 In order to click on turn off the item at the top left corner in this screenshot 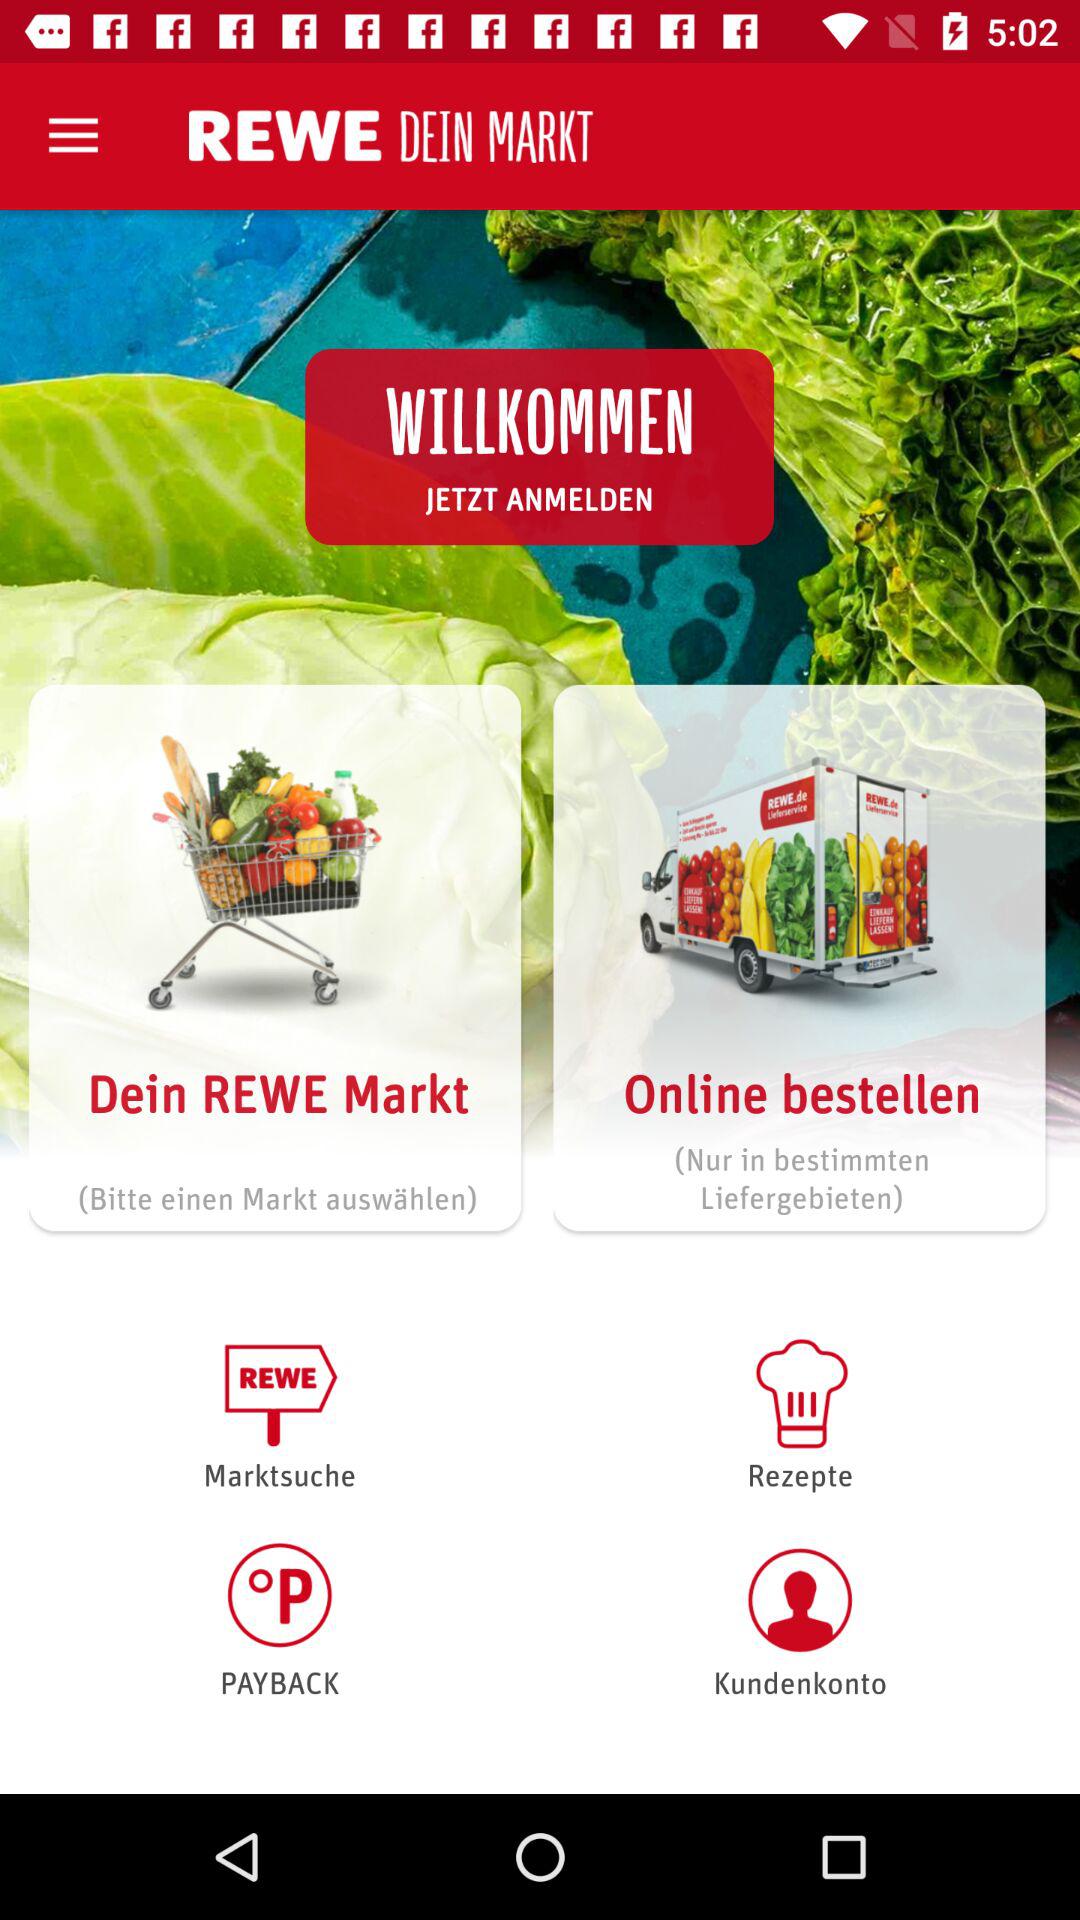, I will do `click(73, 136)`.